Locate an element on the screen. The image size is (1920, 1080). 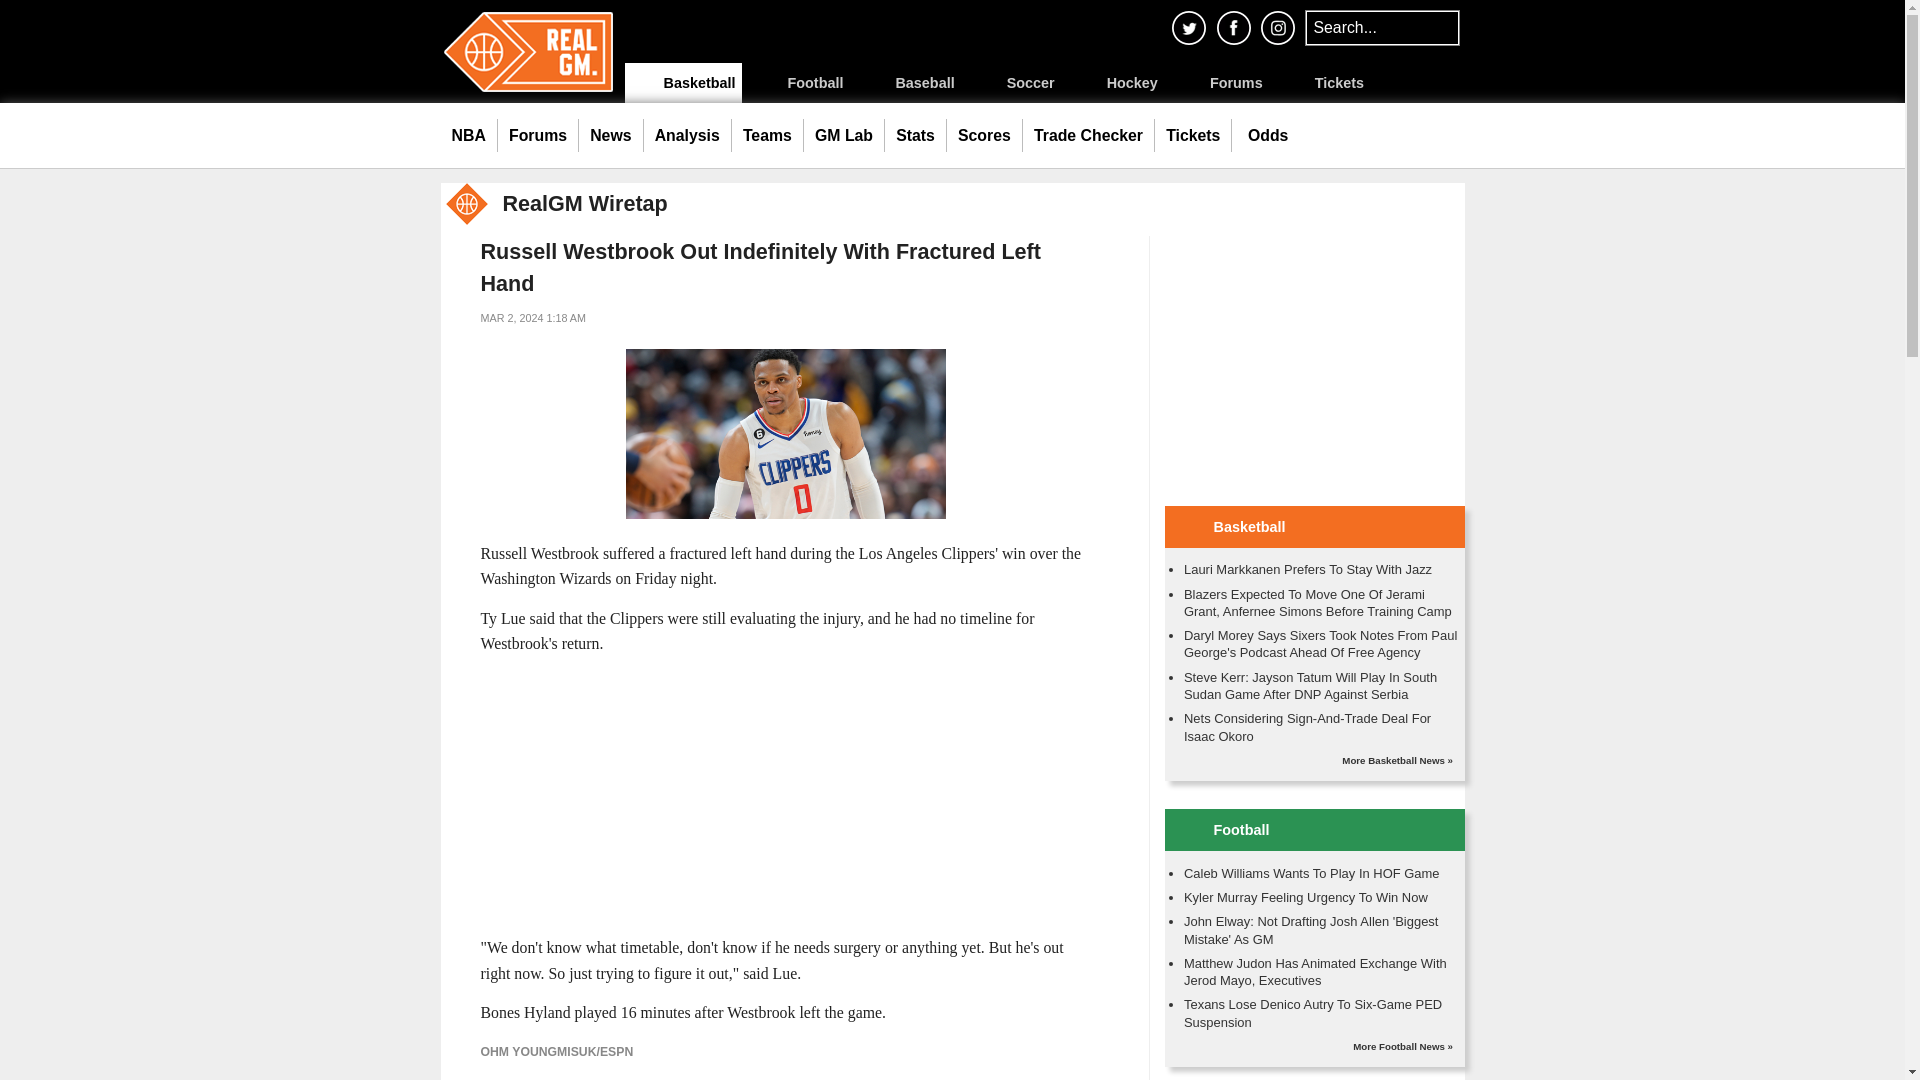
Tickets is located at coordinates (1322, 82).